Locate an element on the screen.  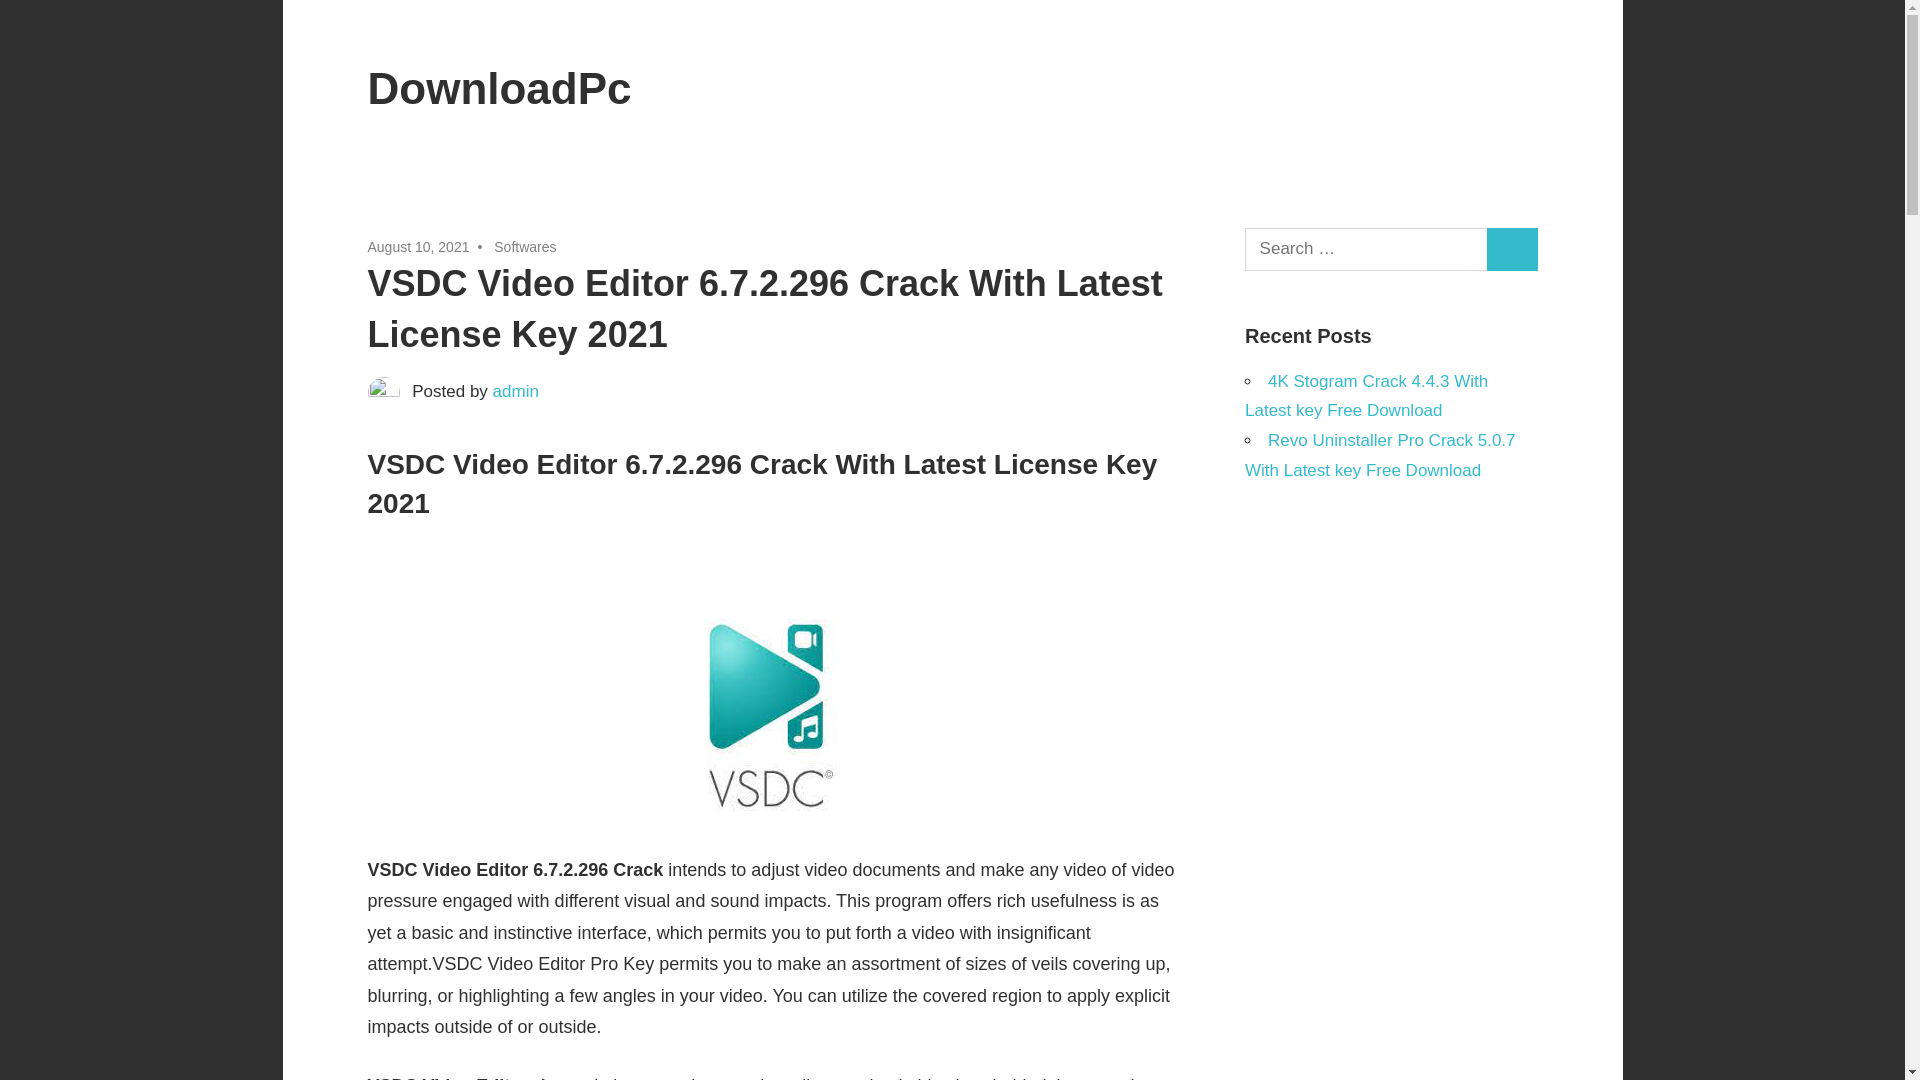
Search for: is located at coordinates (1366, 249).